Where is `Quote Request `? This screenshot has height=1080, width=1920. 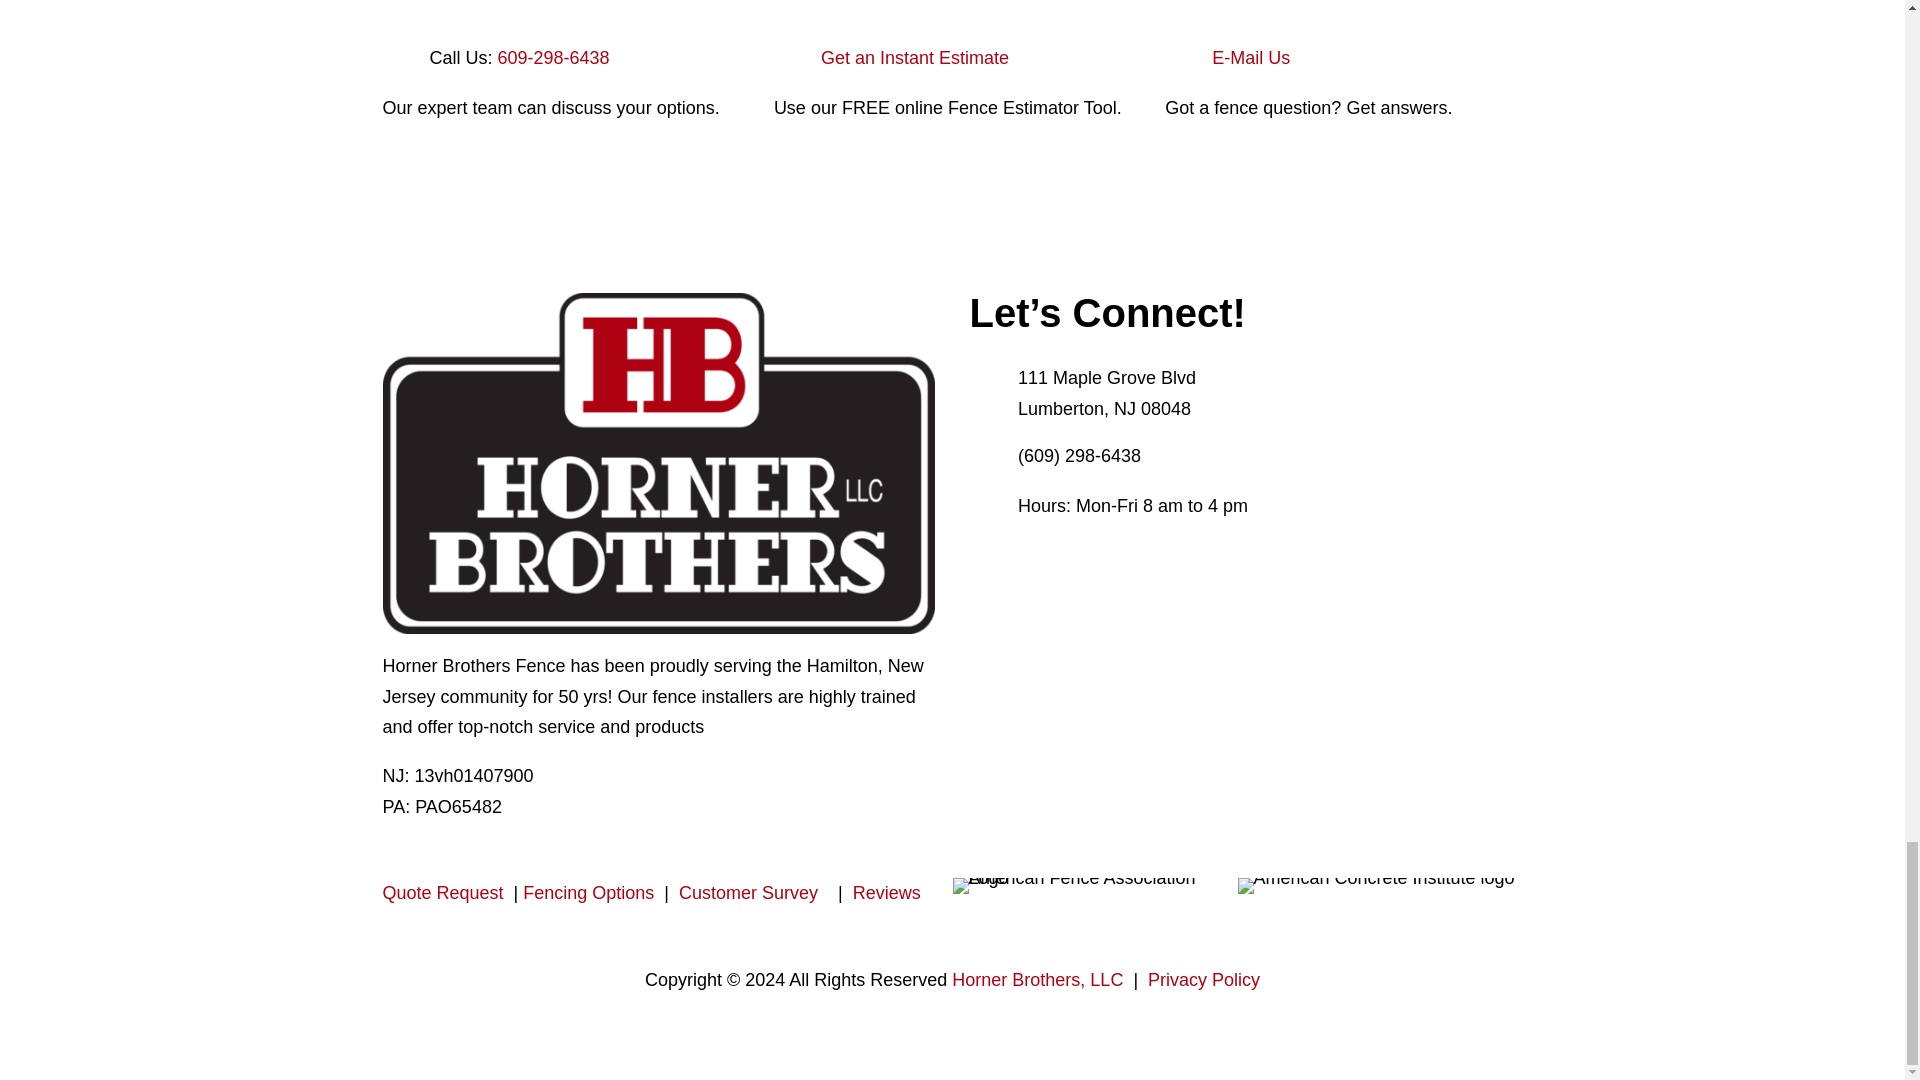 Quote Request  is located at coordinates (447, 892).